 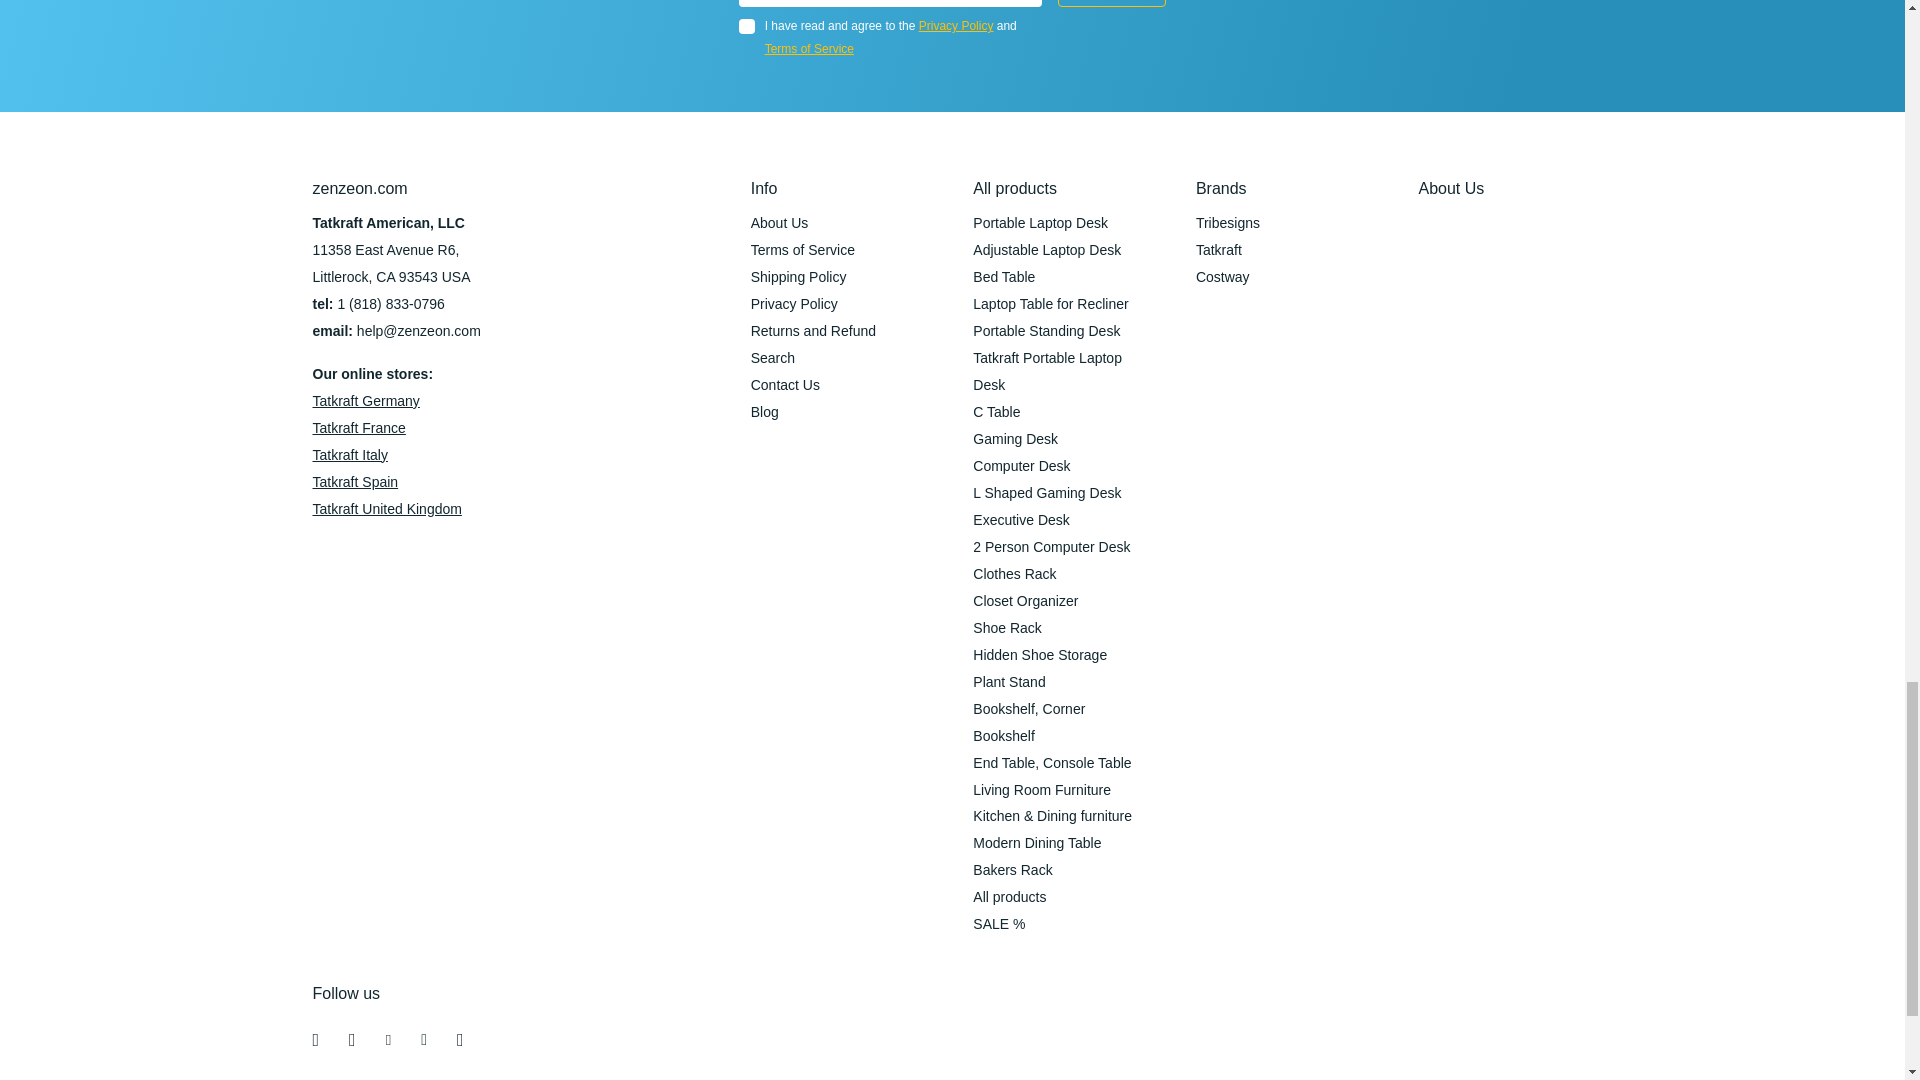 I want to click on Privacy Policy, so click(x=956, y=26).